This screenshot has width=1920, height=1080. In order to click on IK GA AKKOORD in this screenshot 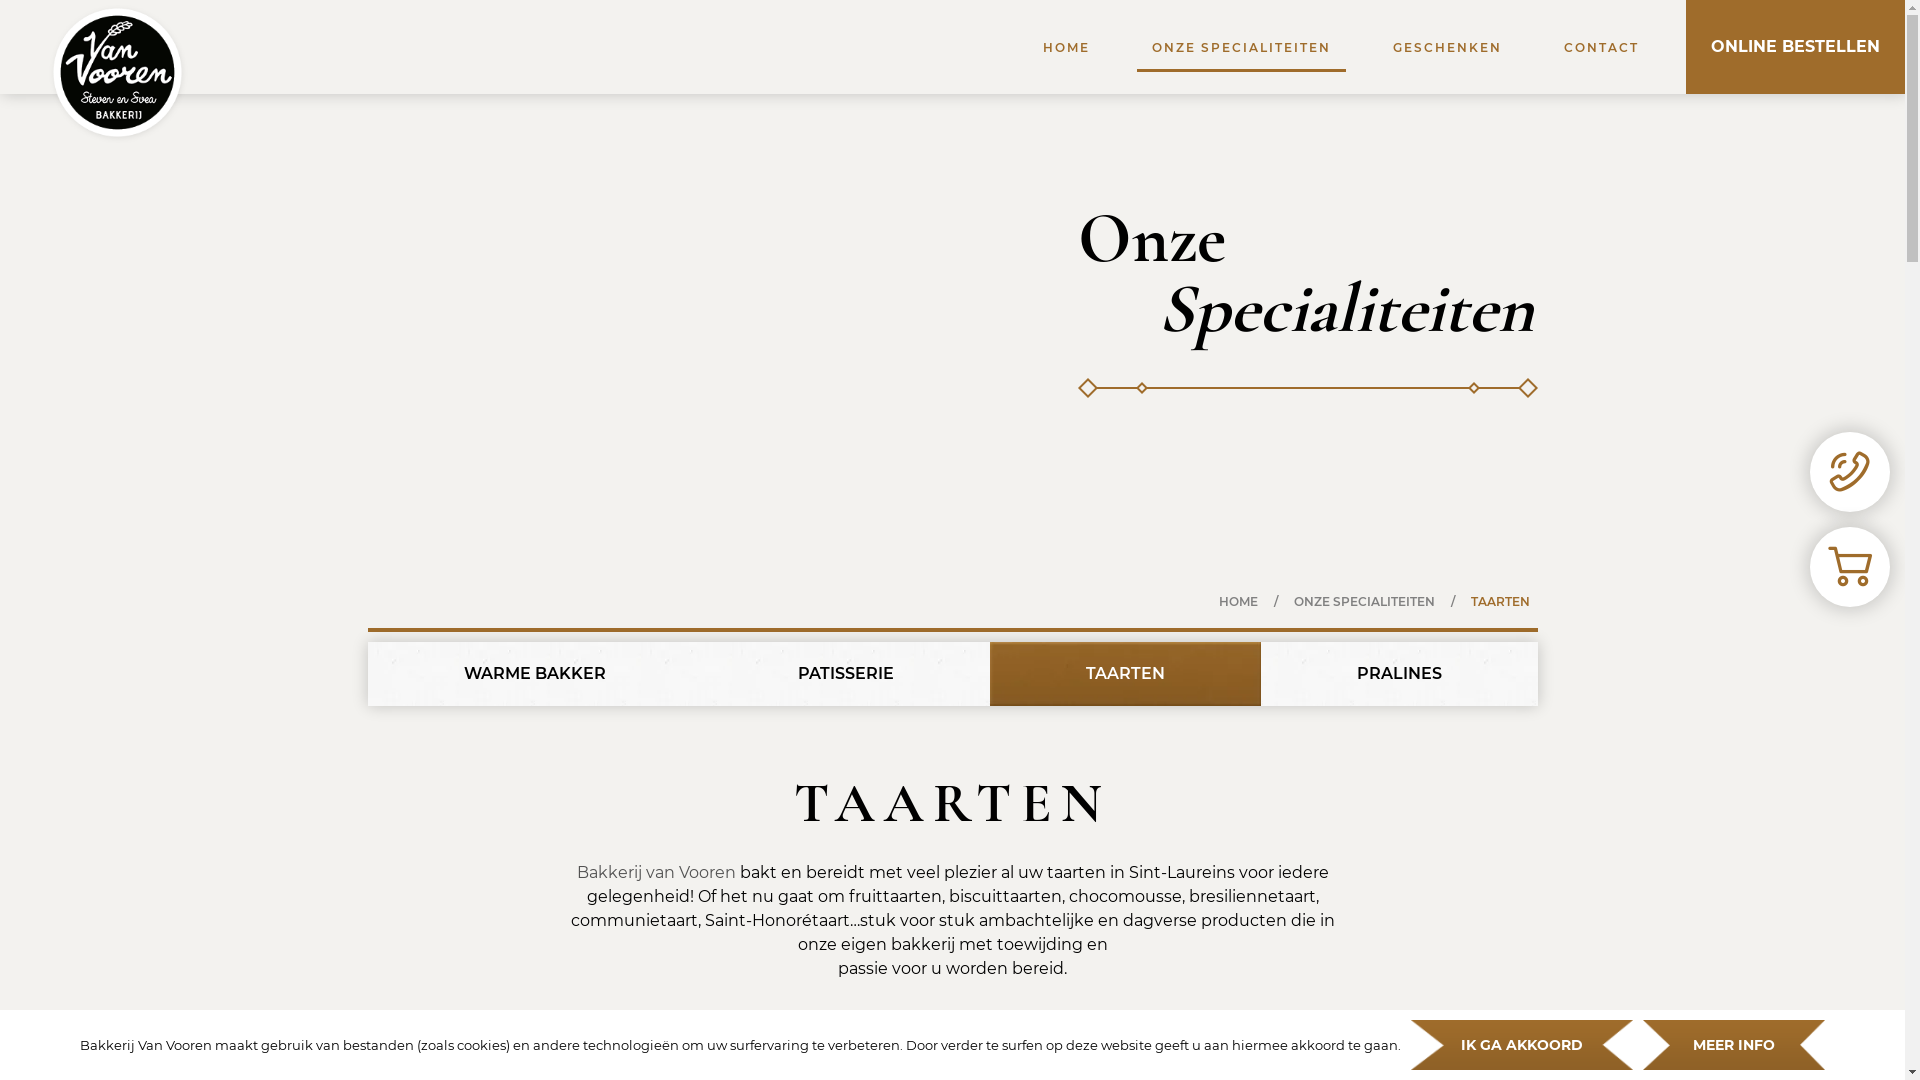, I will do `click(1522, 1045)`.